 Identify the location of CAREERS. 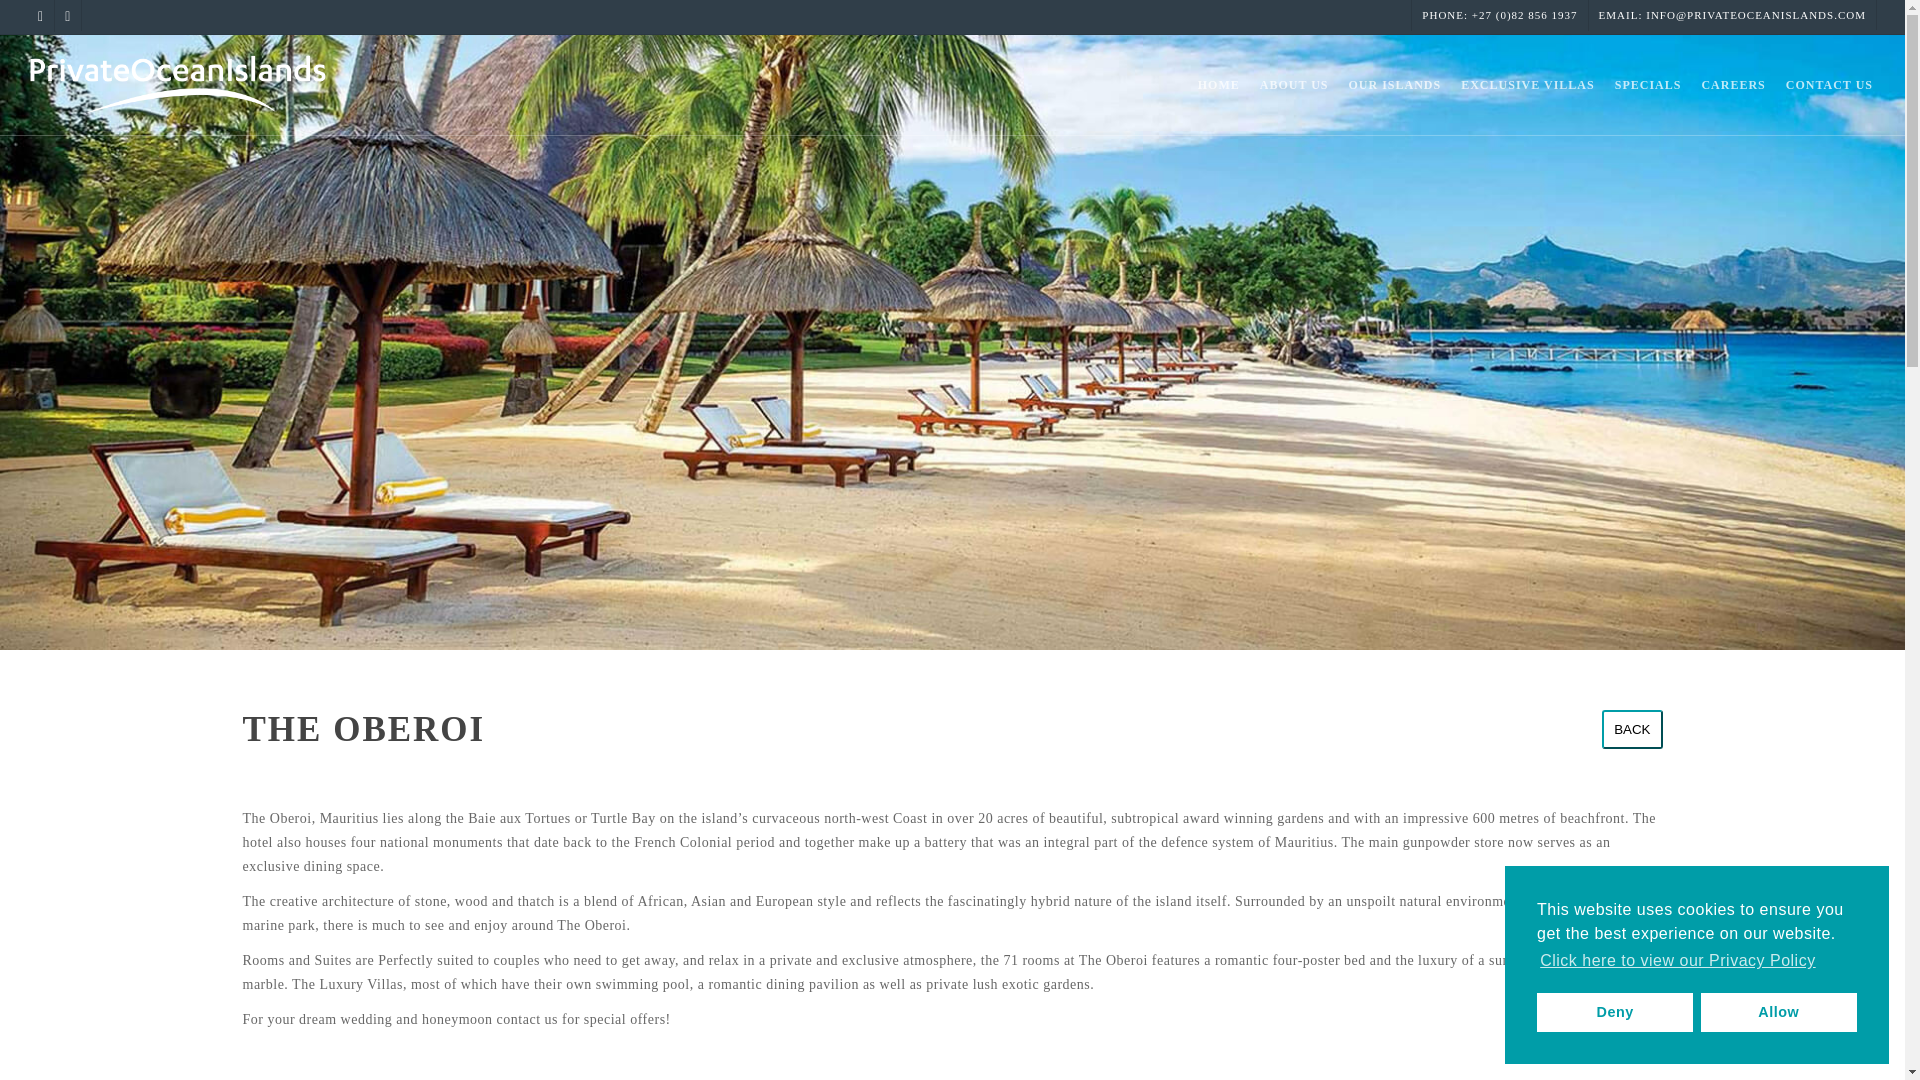
(1732, 86).